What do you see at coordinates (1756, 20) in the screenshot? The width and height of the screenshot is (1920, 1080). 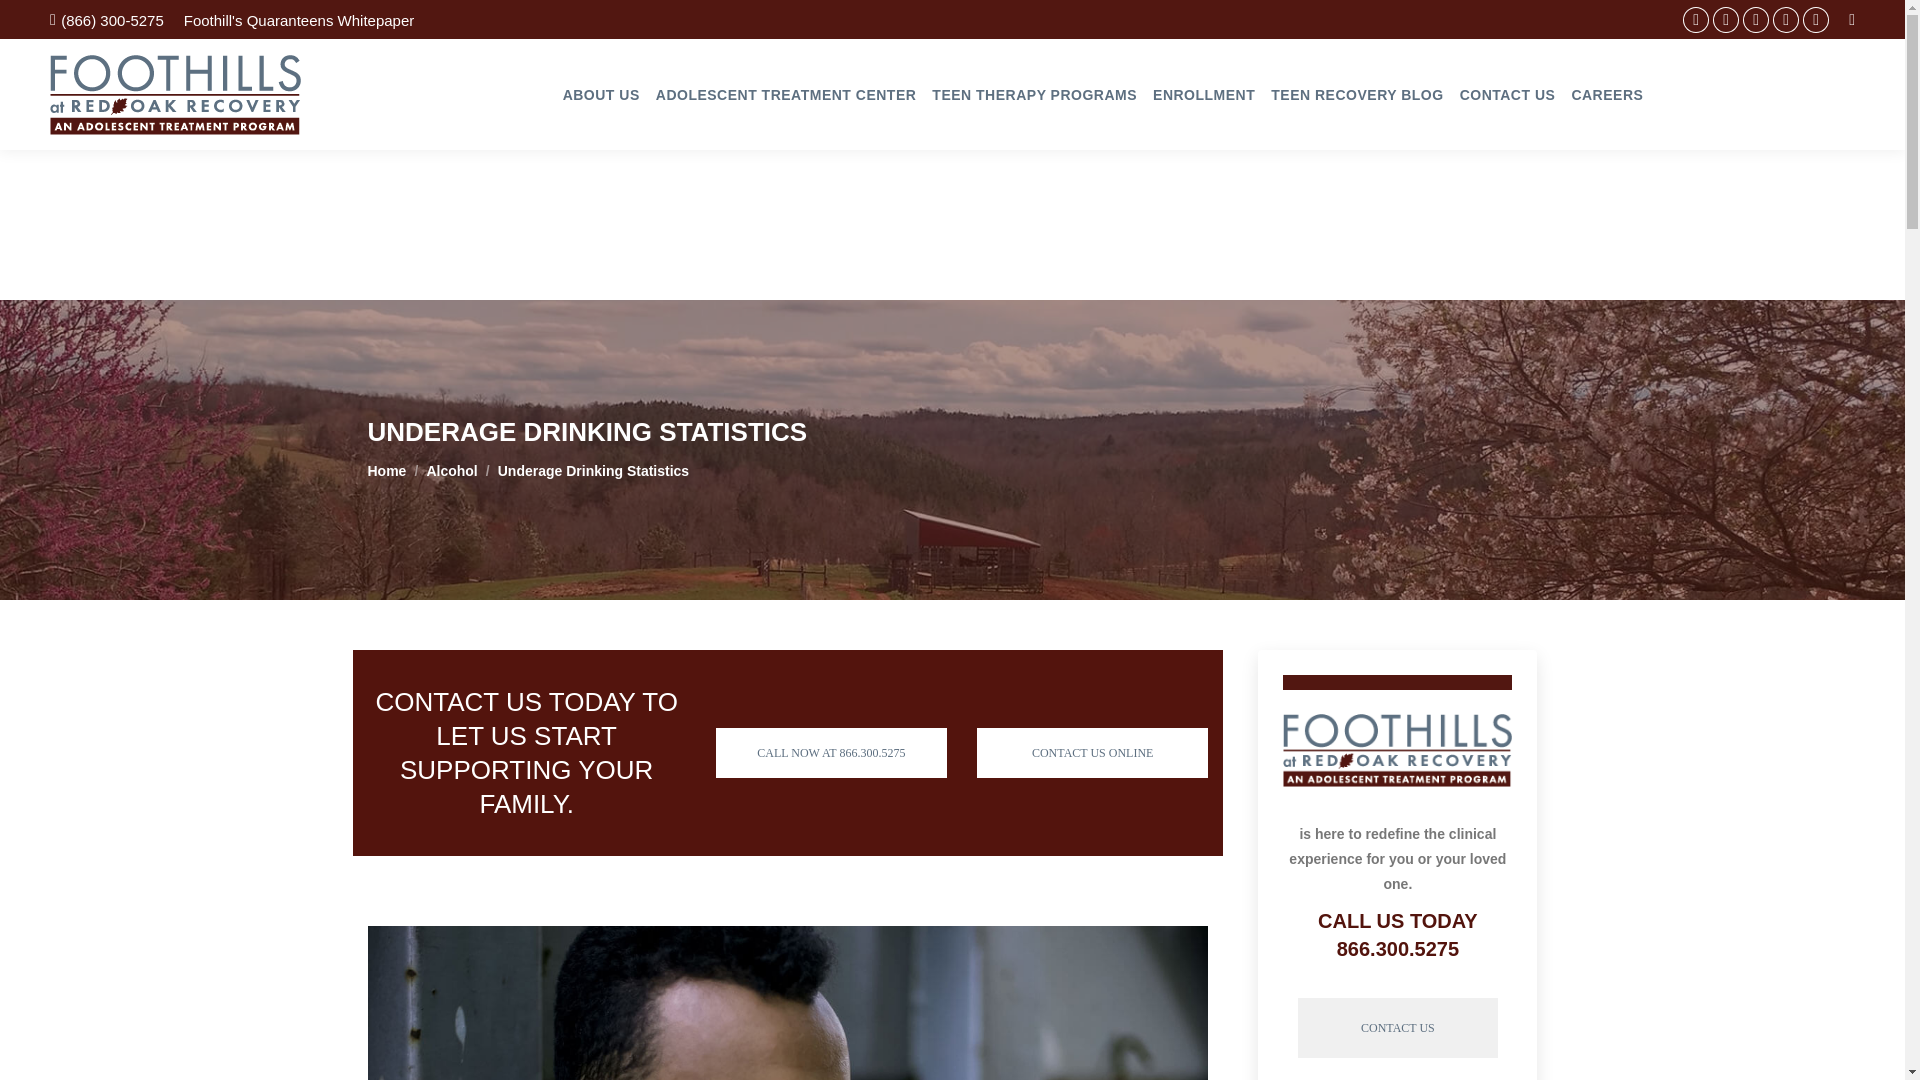 I see `Twitter page opens in new window` at bounding box center [1756, 20].